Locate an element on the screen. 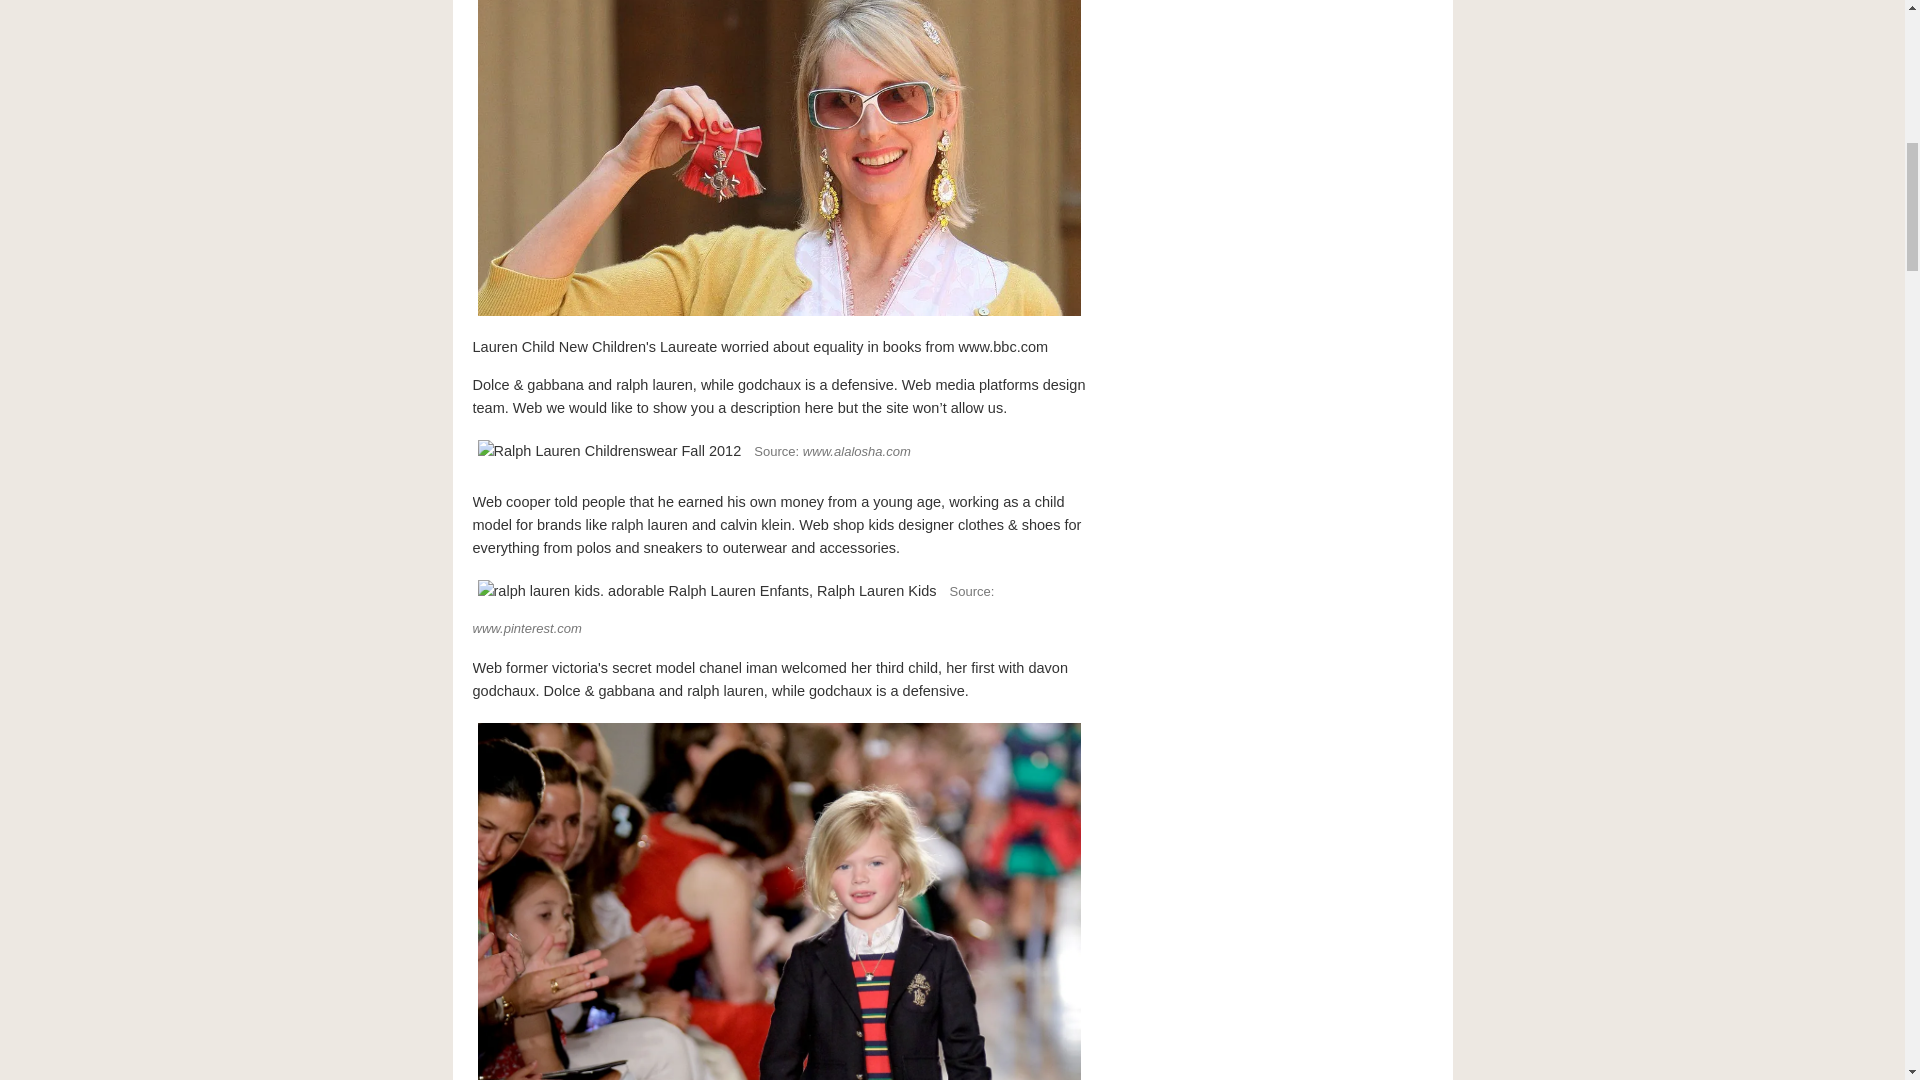 Image resolution: width=1920 pixels, height=1080 pixels. Cool Child Model Ralph Lauren References 2 is located at coordinates (778, 160).